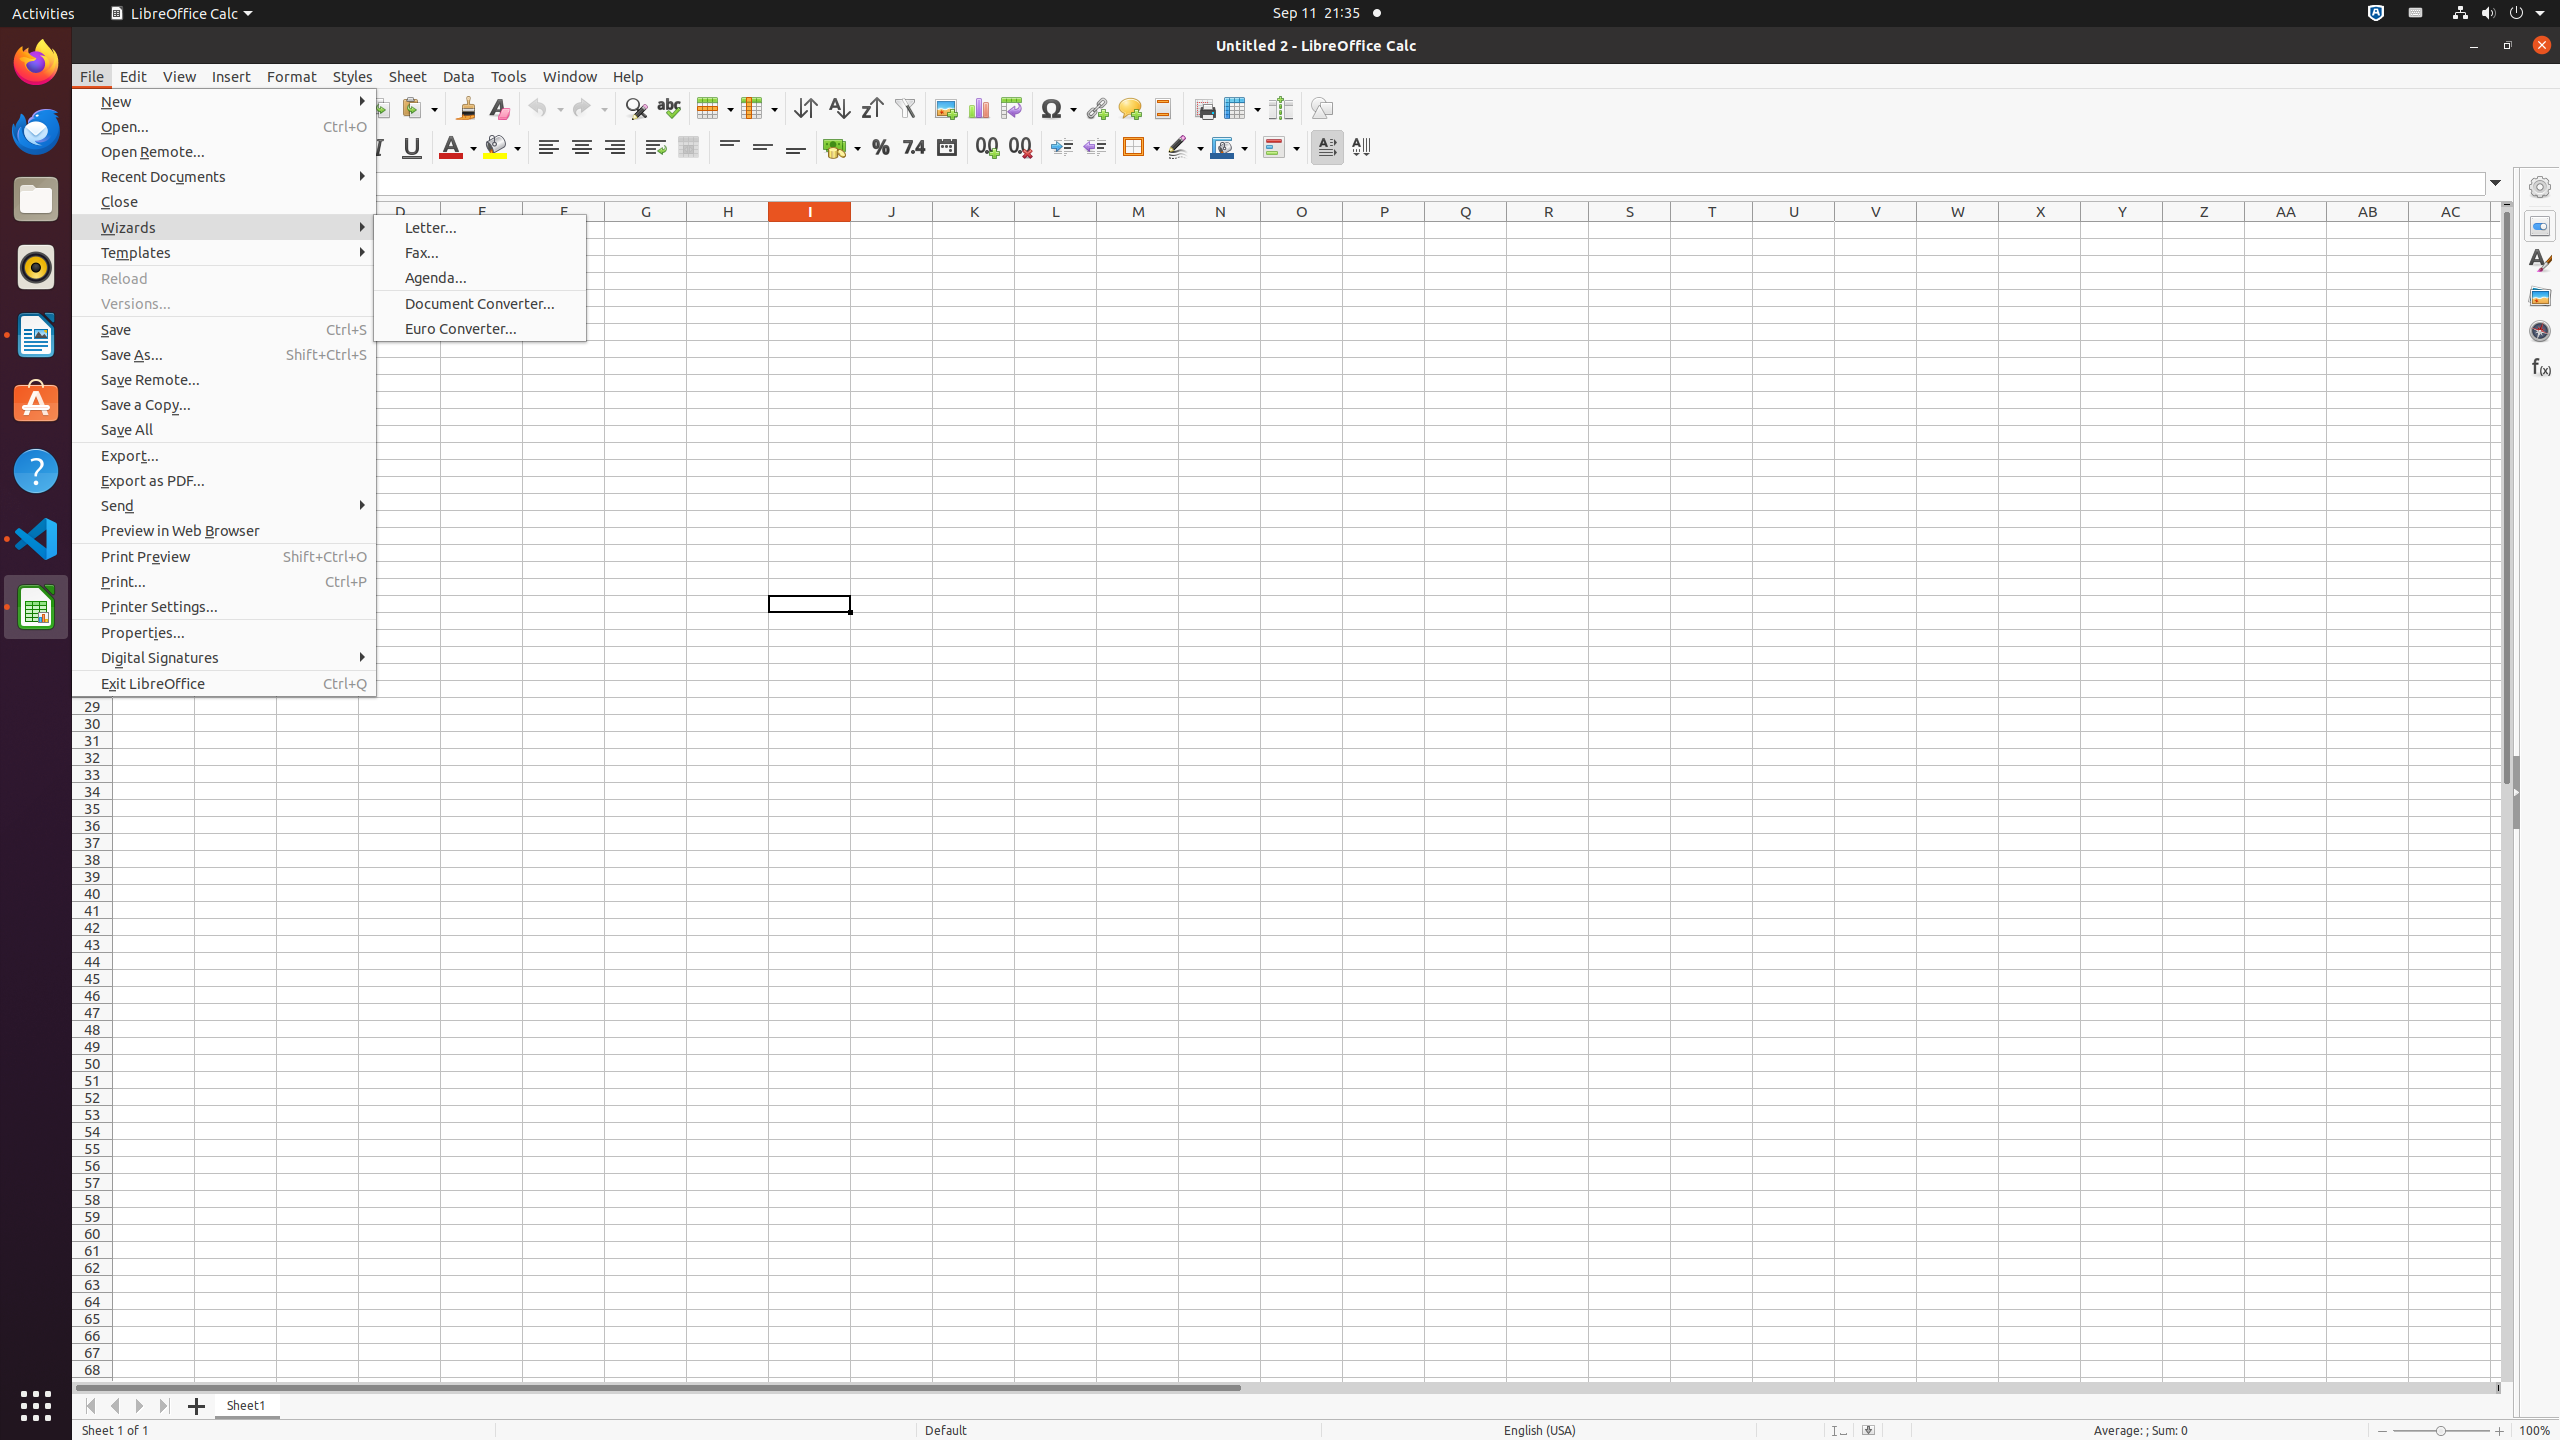  What do you see at coordinates (946, 148) in the screenshot?
I see `Date` at bounding box center [946, 148].